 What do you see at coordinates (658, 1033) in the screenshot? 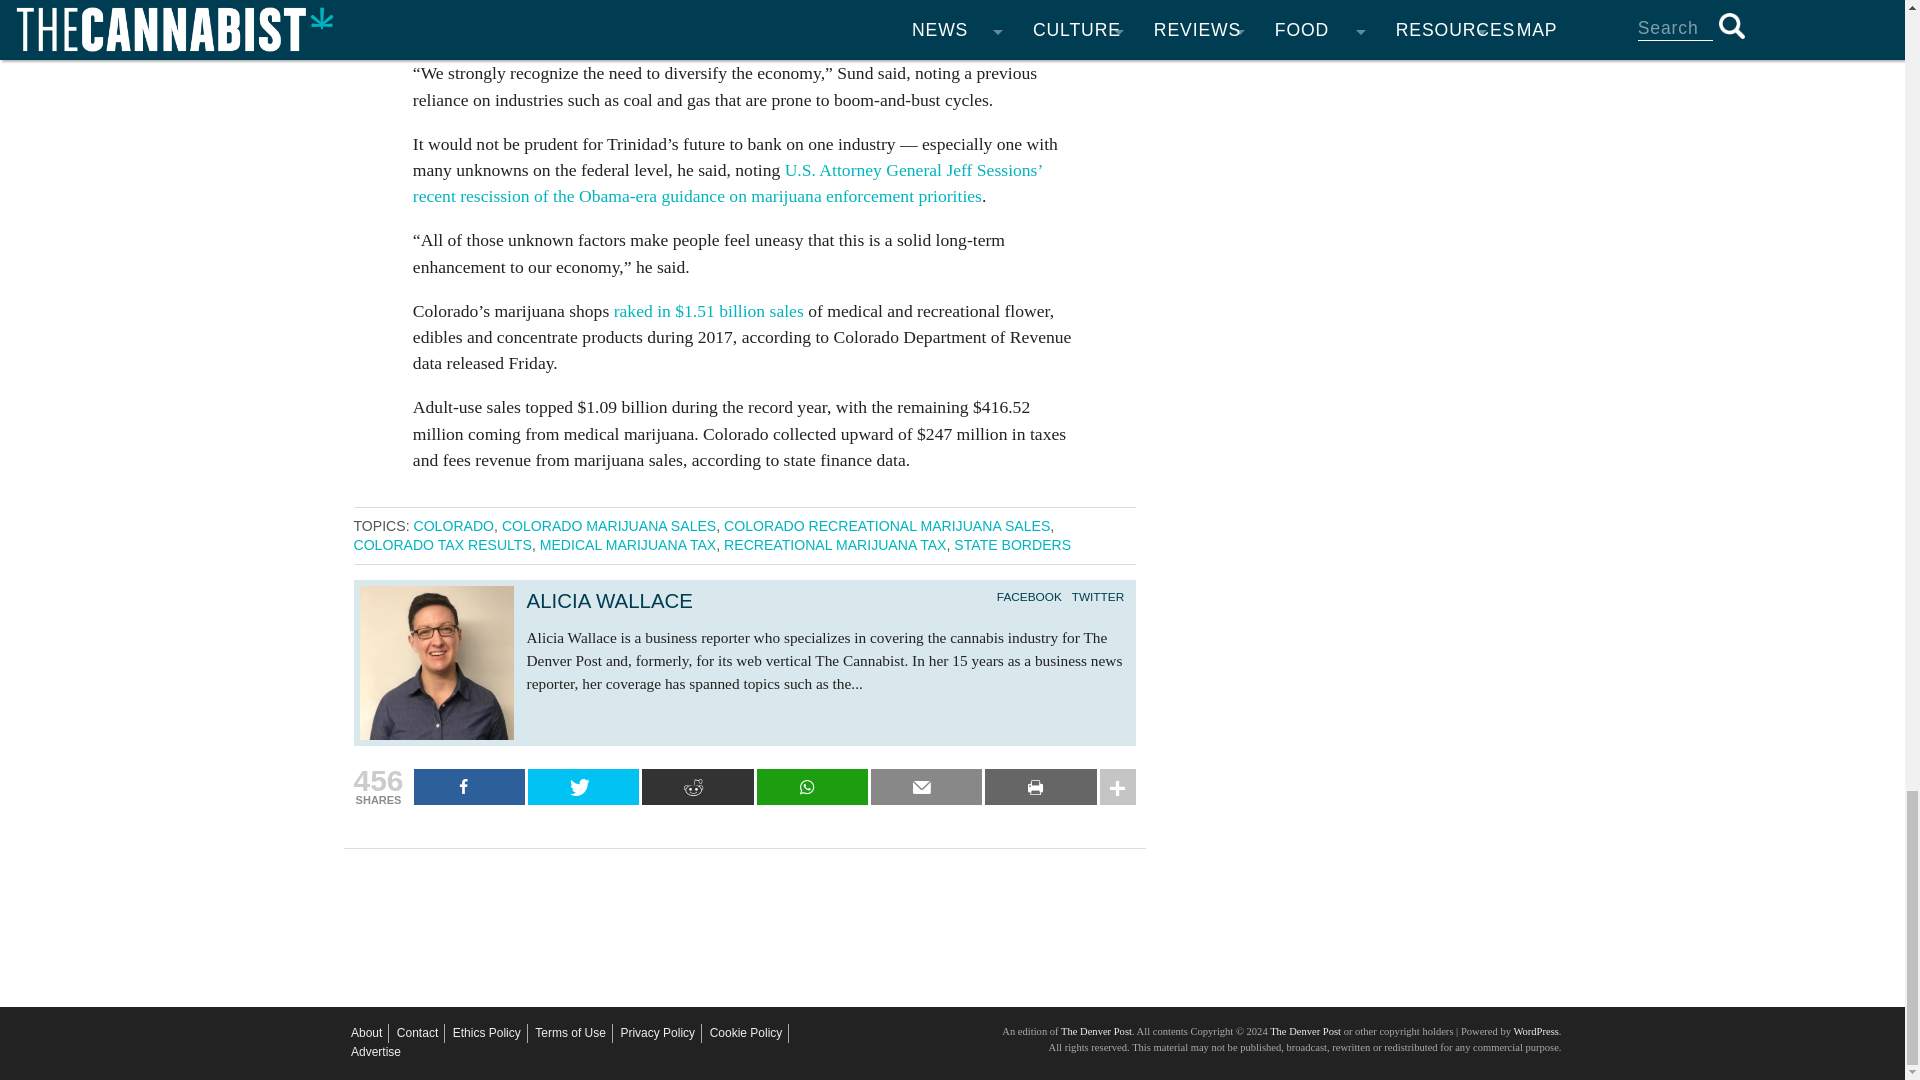
I see `Denver Post Privacy Policy` at bounding box center [658, 1033].